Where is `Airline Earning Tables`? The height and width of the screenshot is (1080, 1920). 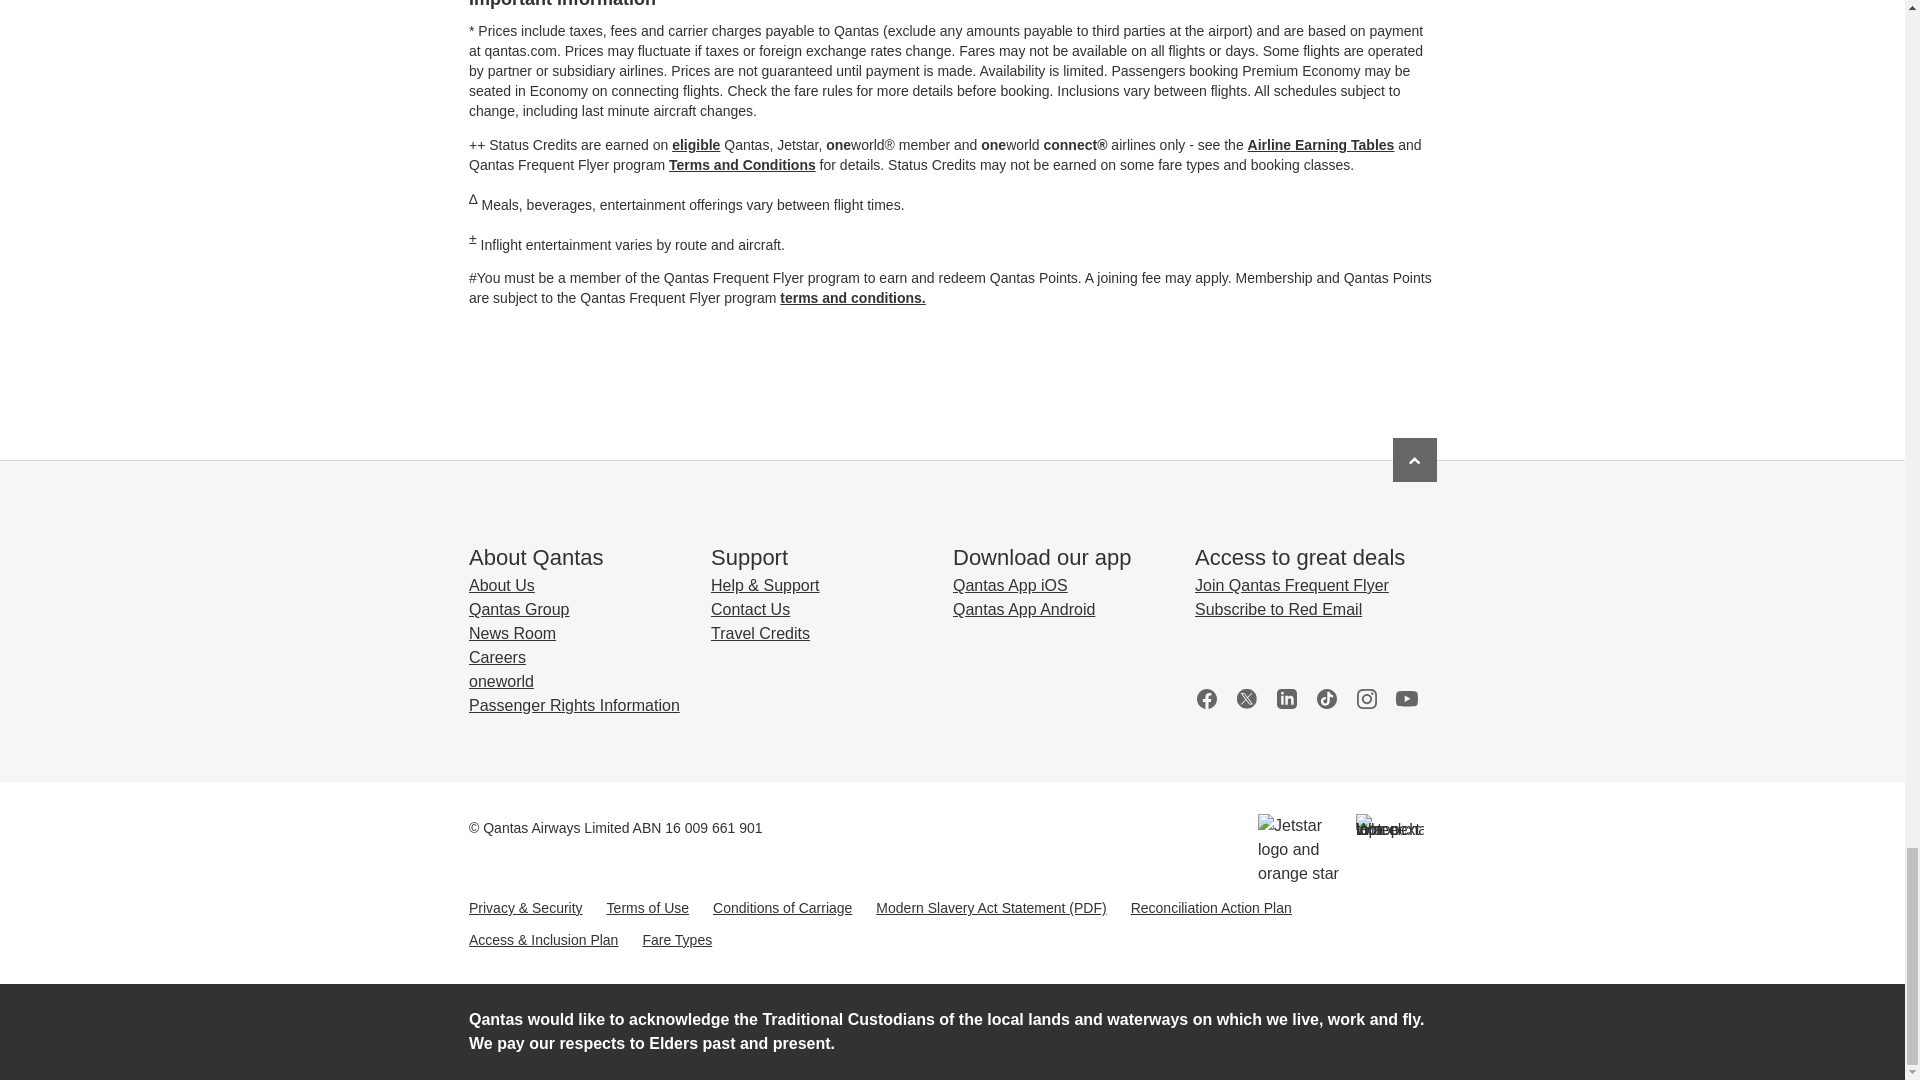 Airline Earning Tables is located at coordinates (1320, 145).